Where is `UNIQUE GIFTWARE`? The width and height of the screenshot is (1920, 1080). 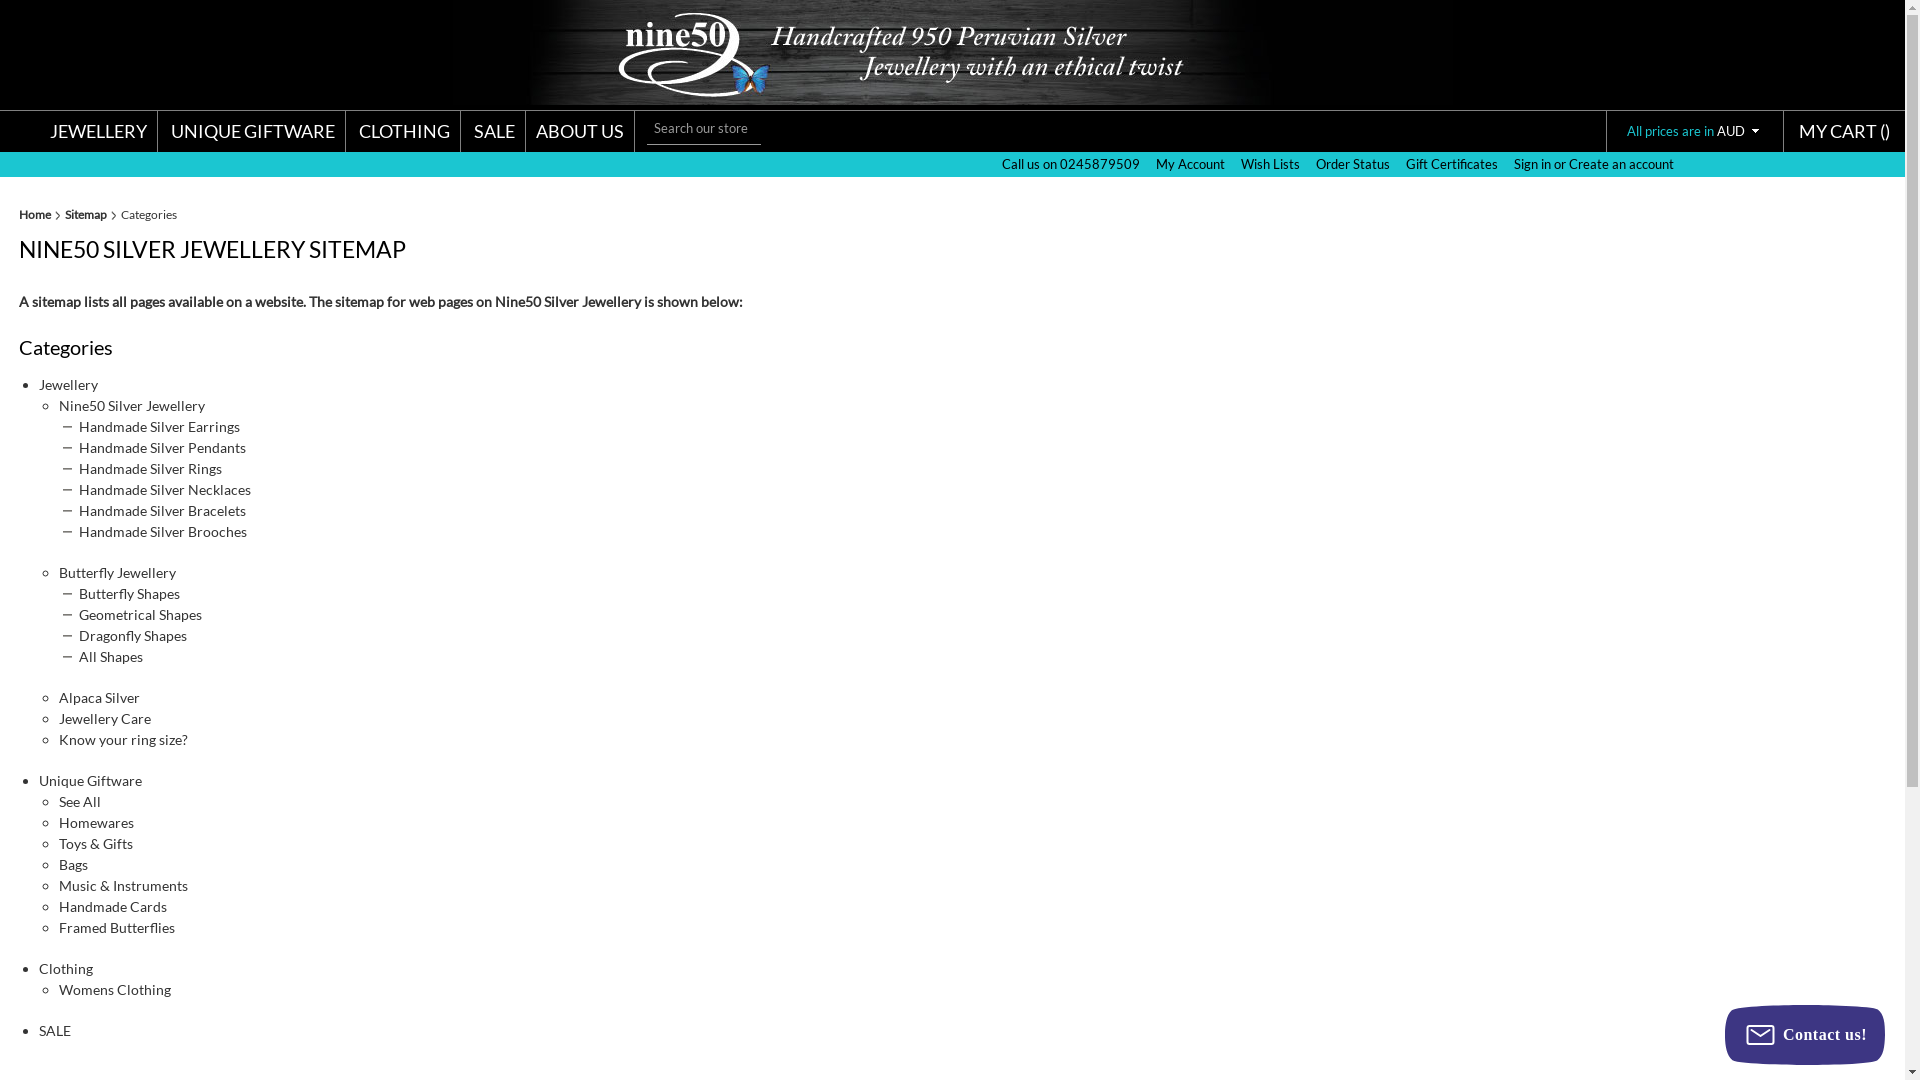 UNIQUE GIFTWARE is located at coordinates (253, 132).